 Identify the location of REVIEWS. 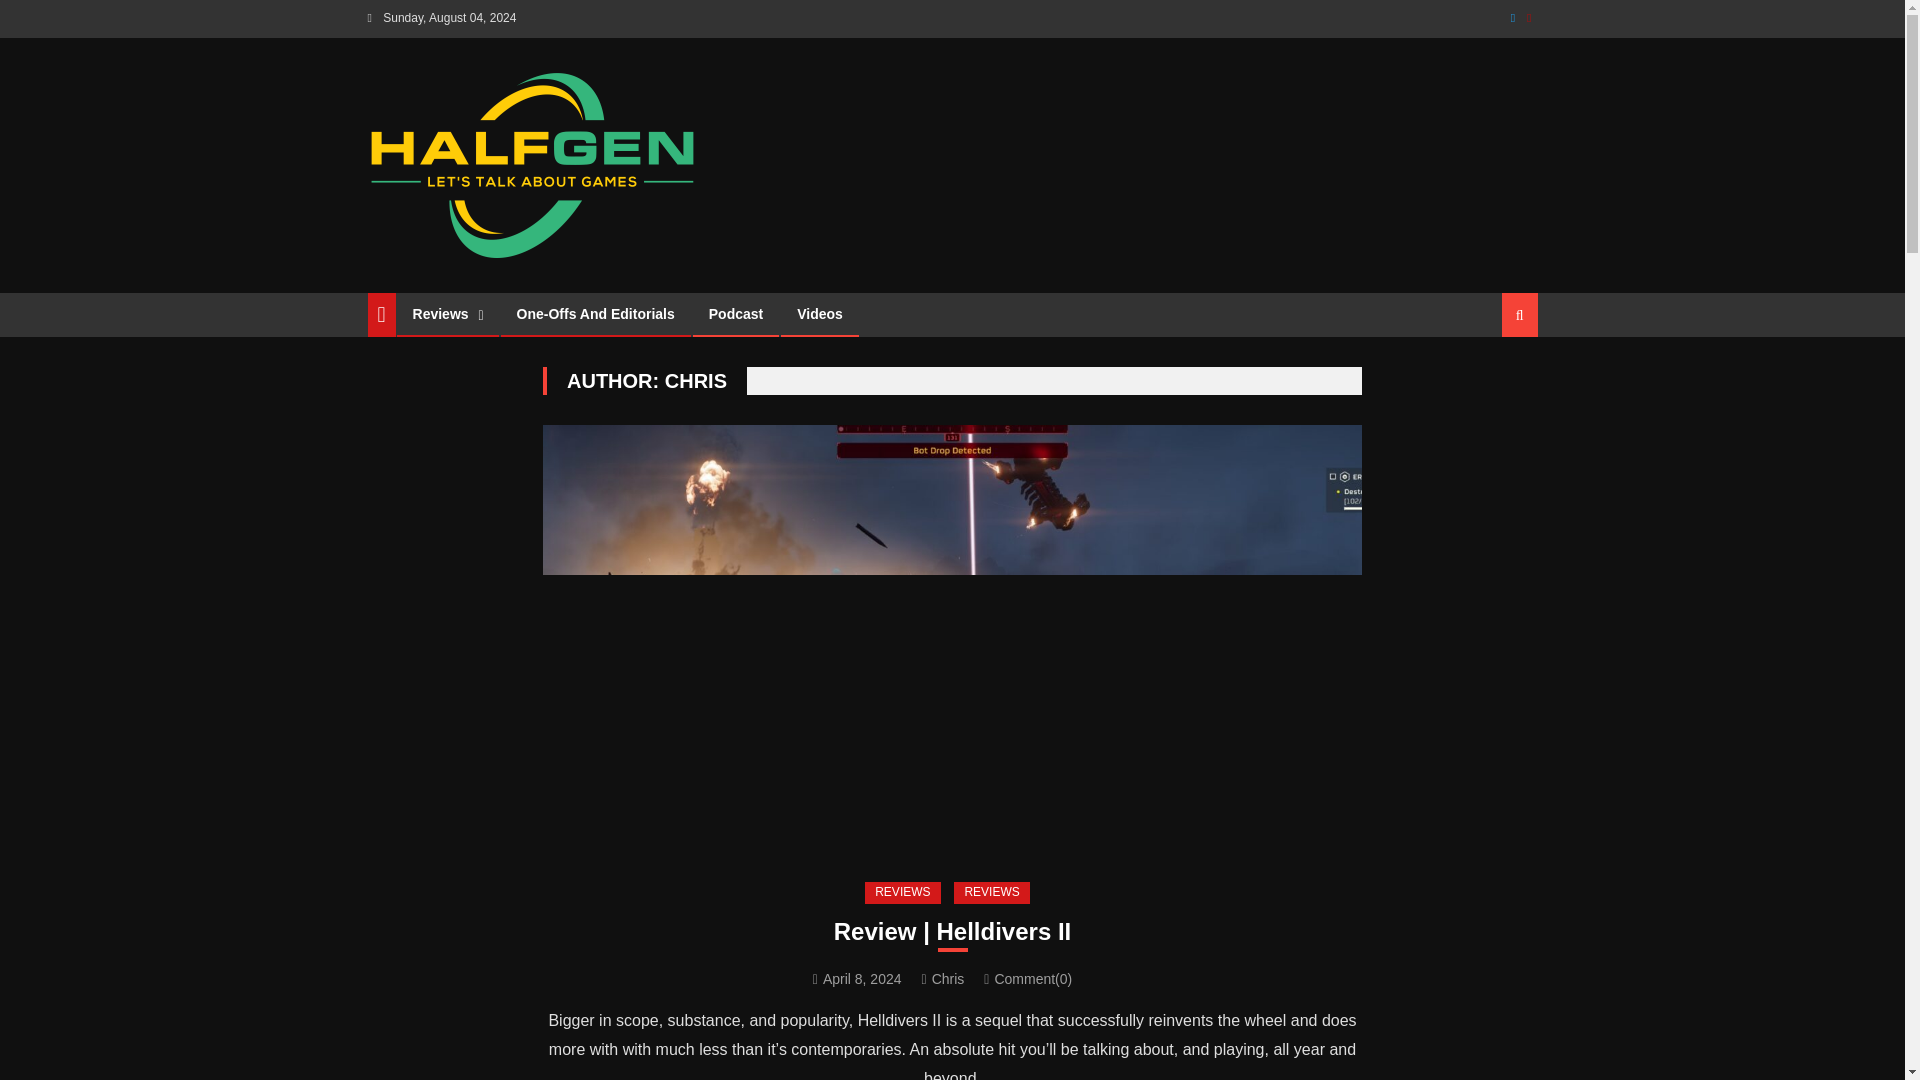
(992, 892).